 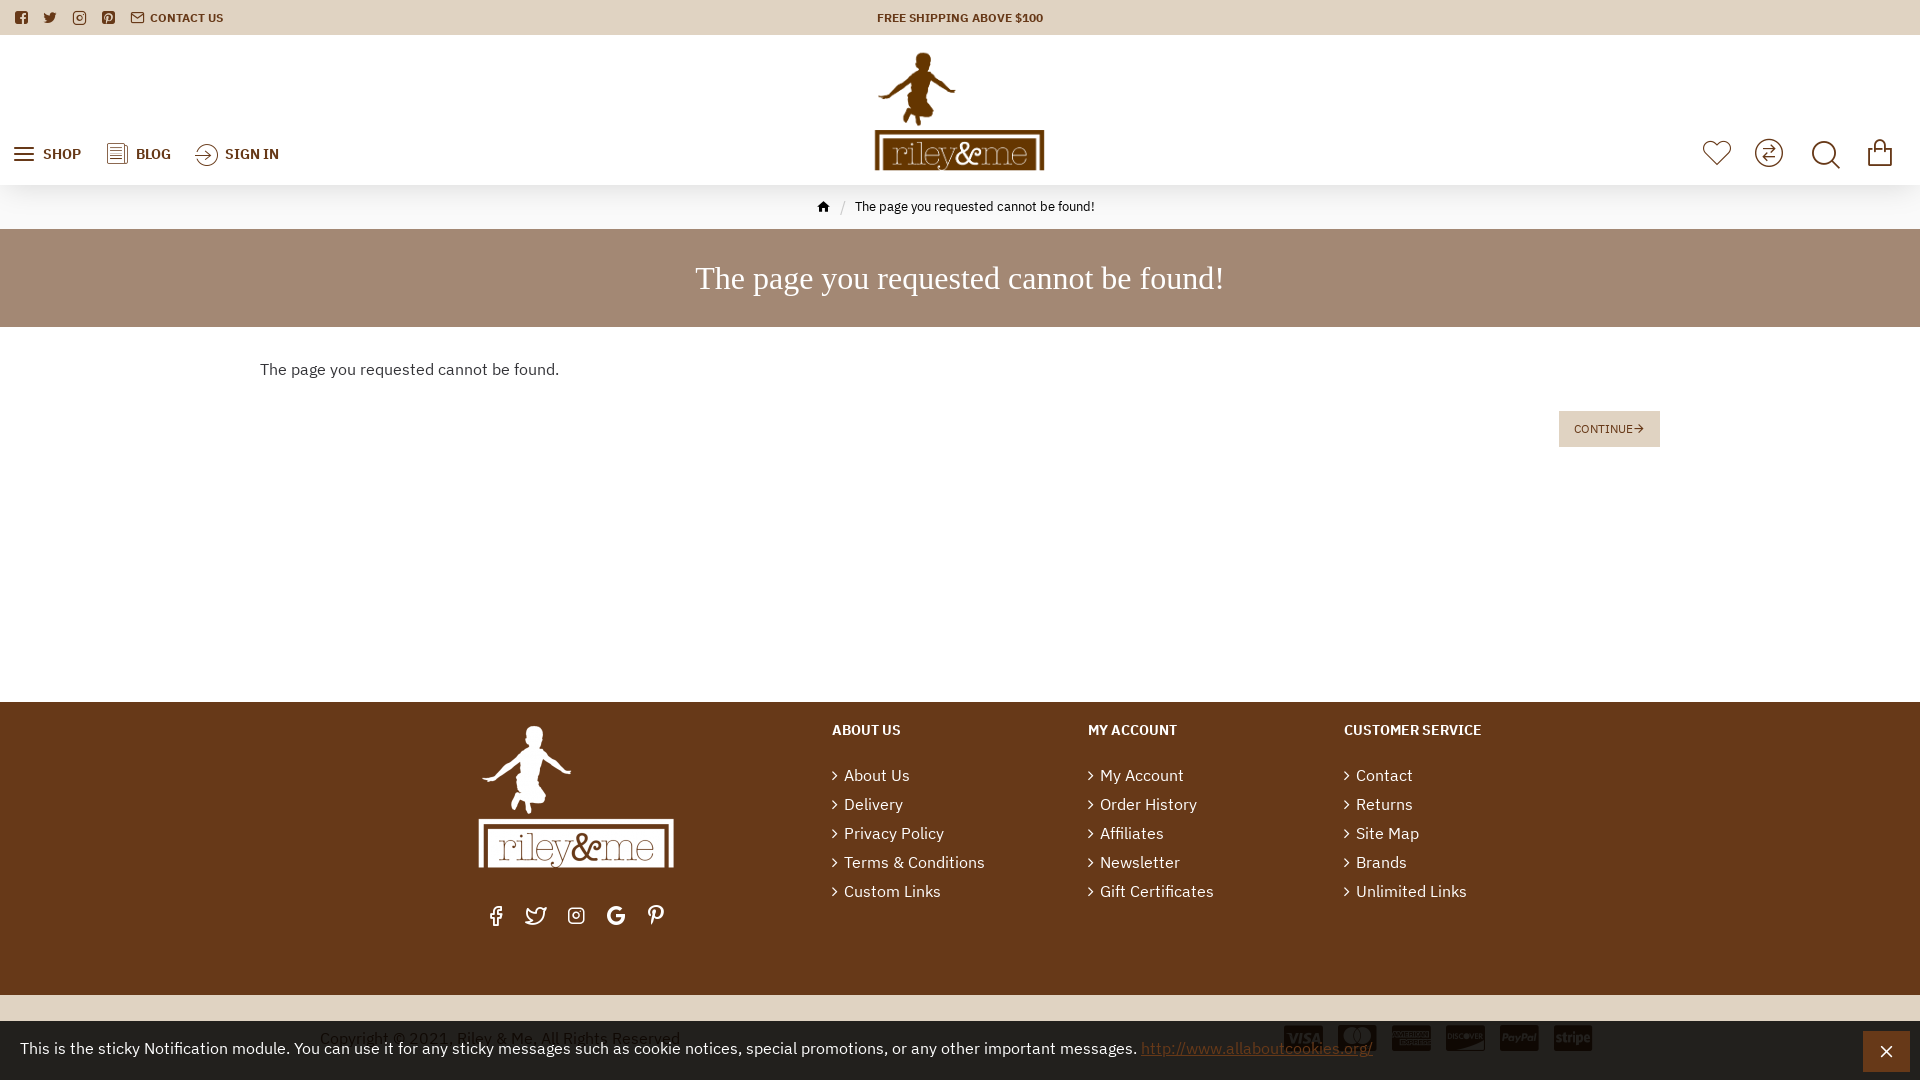 I want to click on CONTINUE, so click(x=1610, y=428).